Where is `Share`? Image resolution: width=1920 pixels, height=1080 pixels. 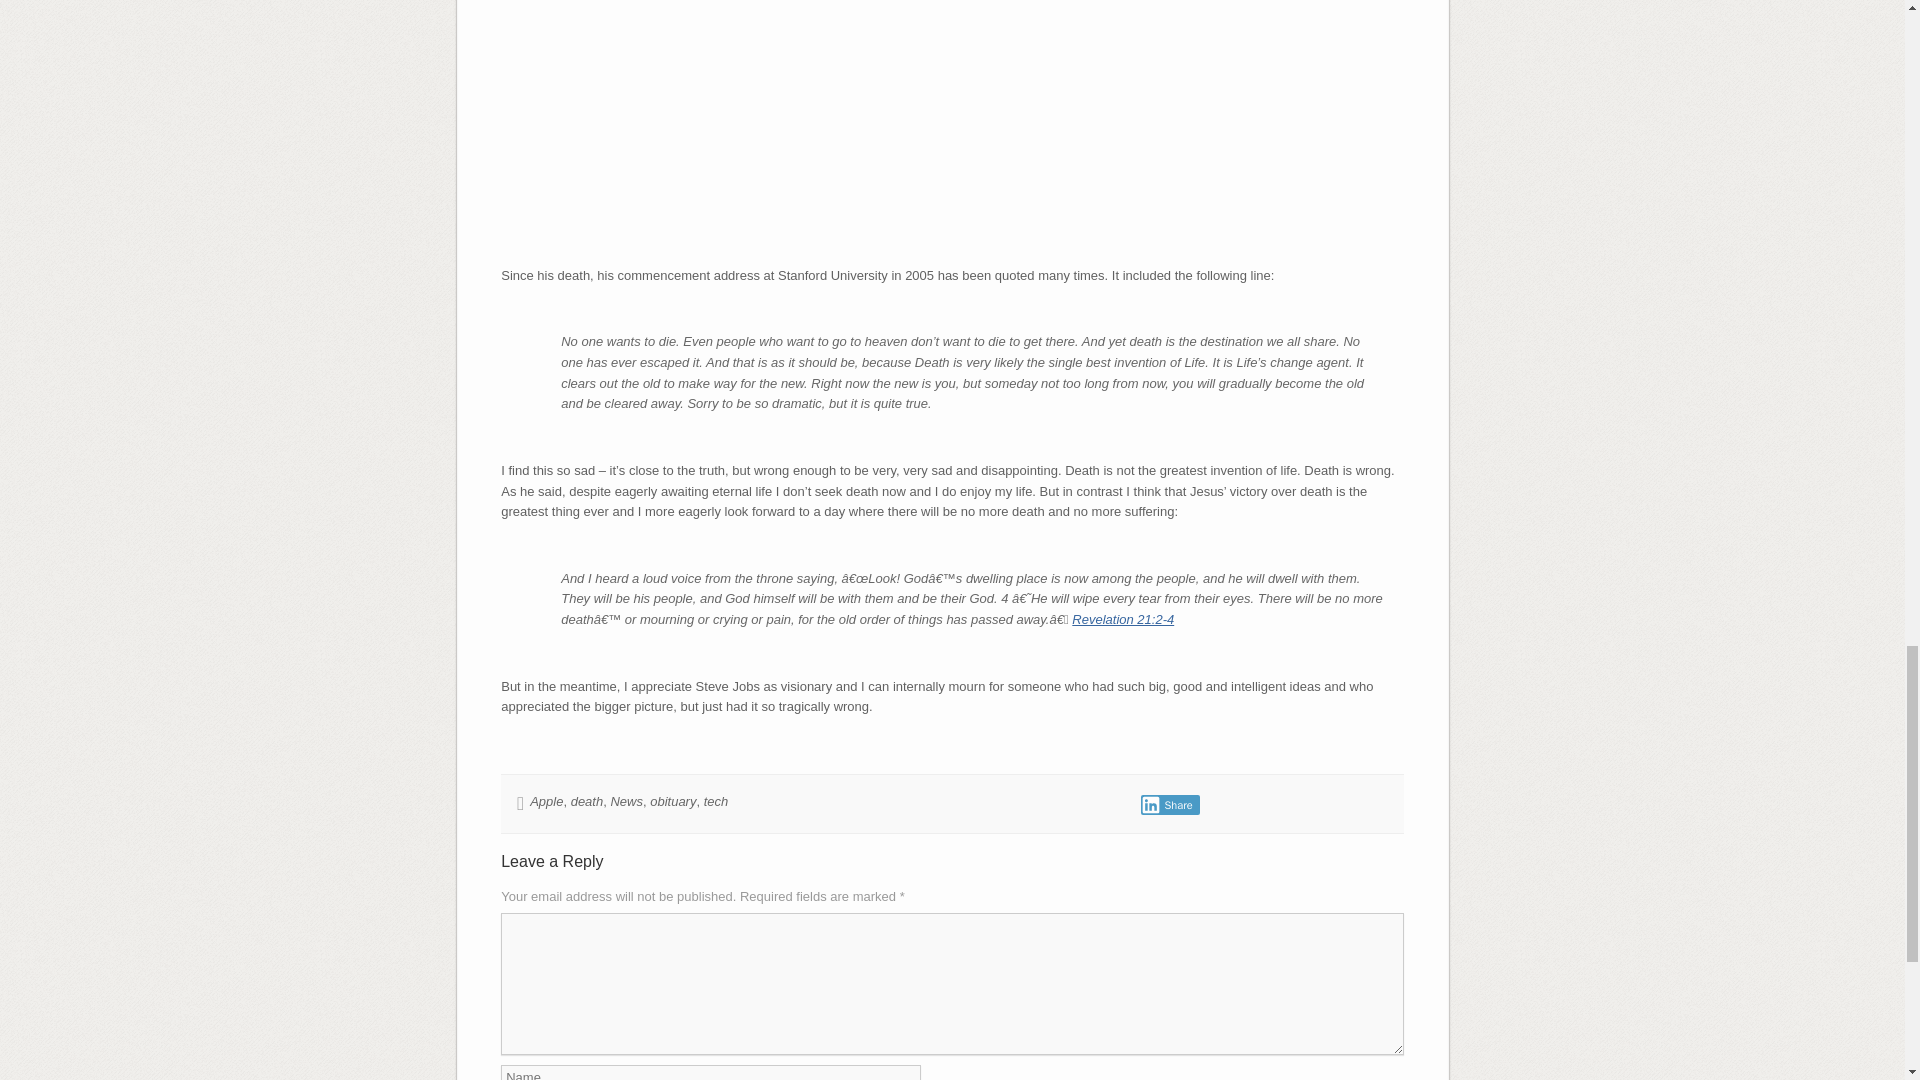 Share is located at coordinates (1170, 804).